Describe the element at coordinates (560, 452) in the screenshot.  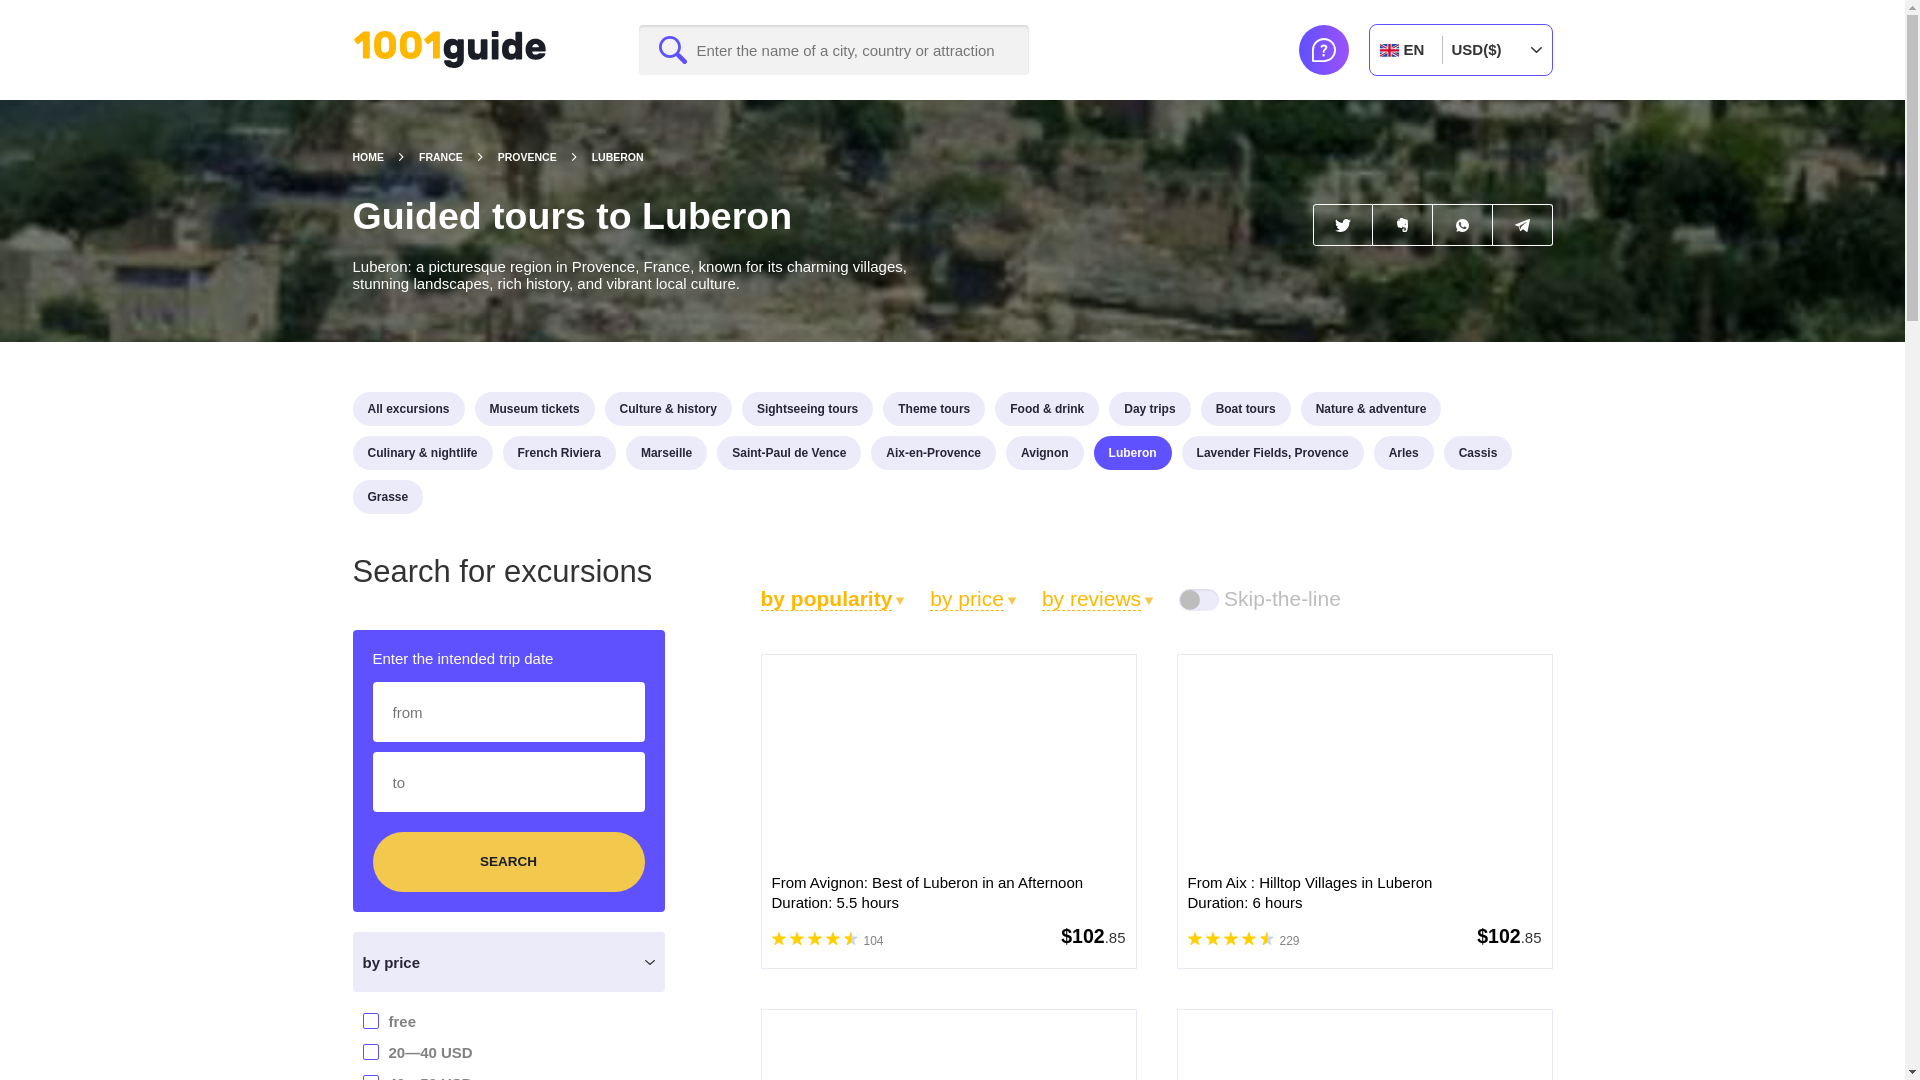
I see `French Riviera` at that location.